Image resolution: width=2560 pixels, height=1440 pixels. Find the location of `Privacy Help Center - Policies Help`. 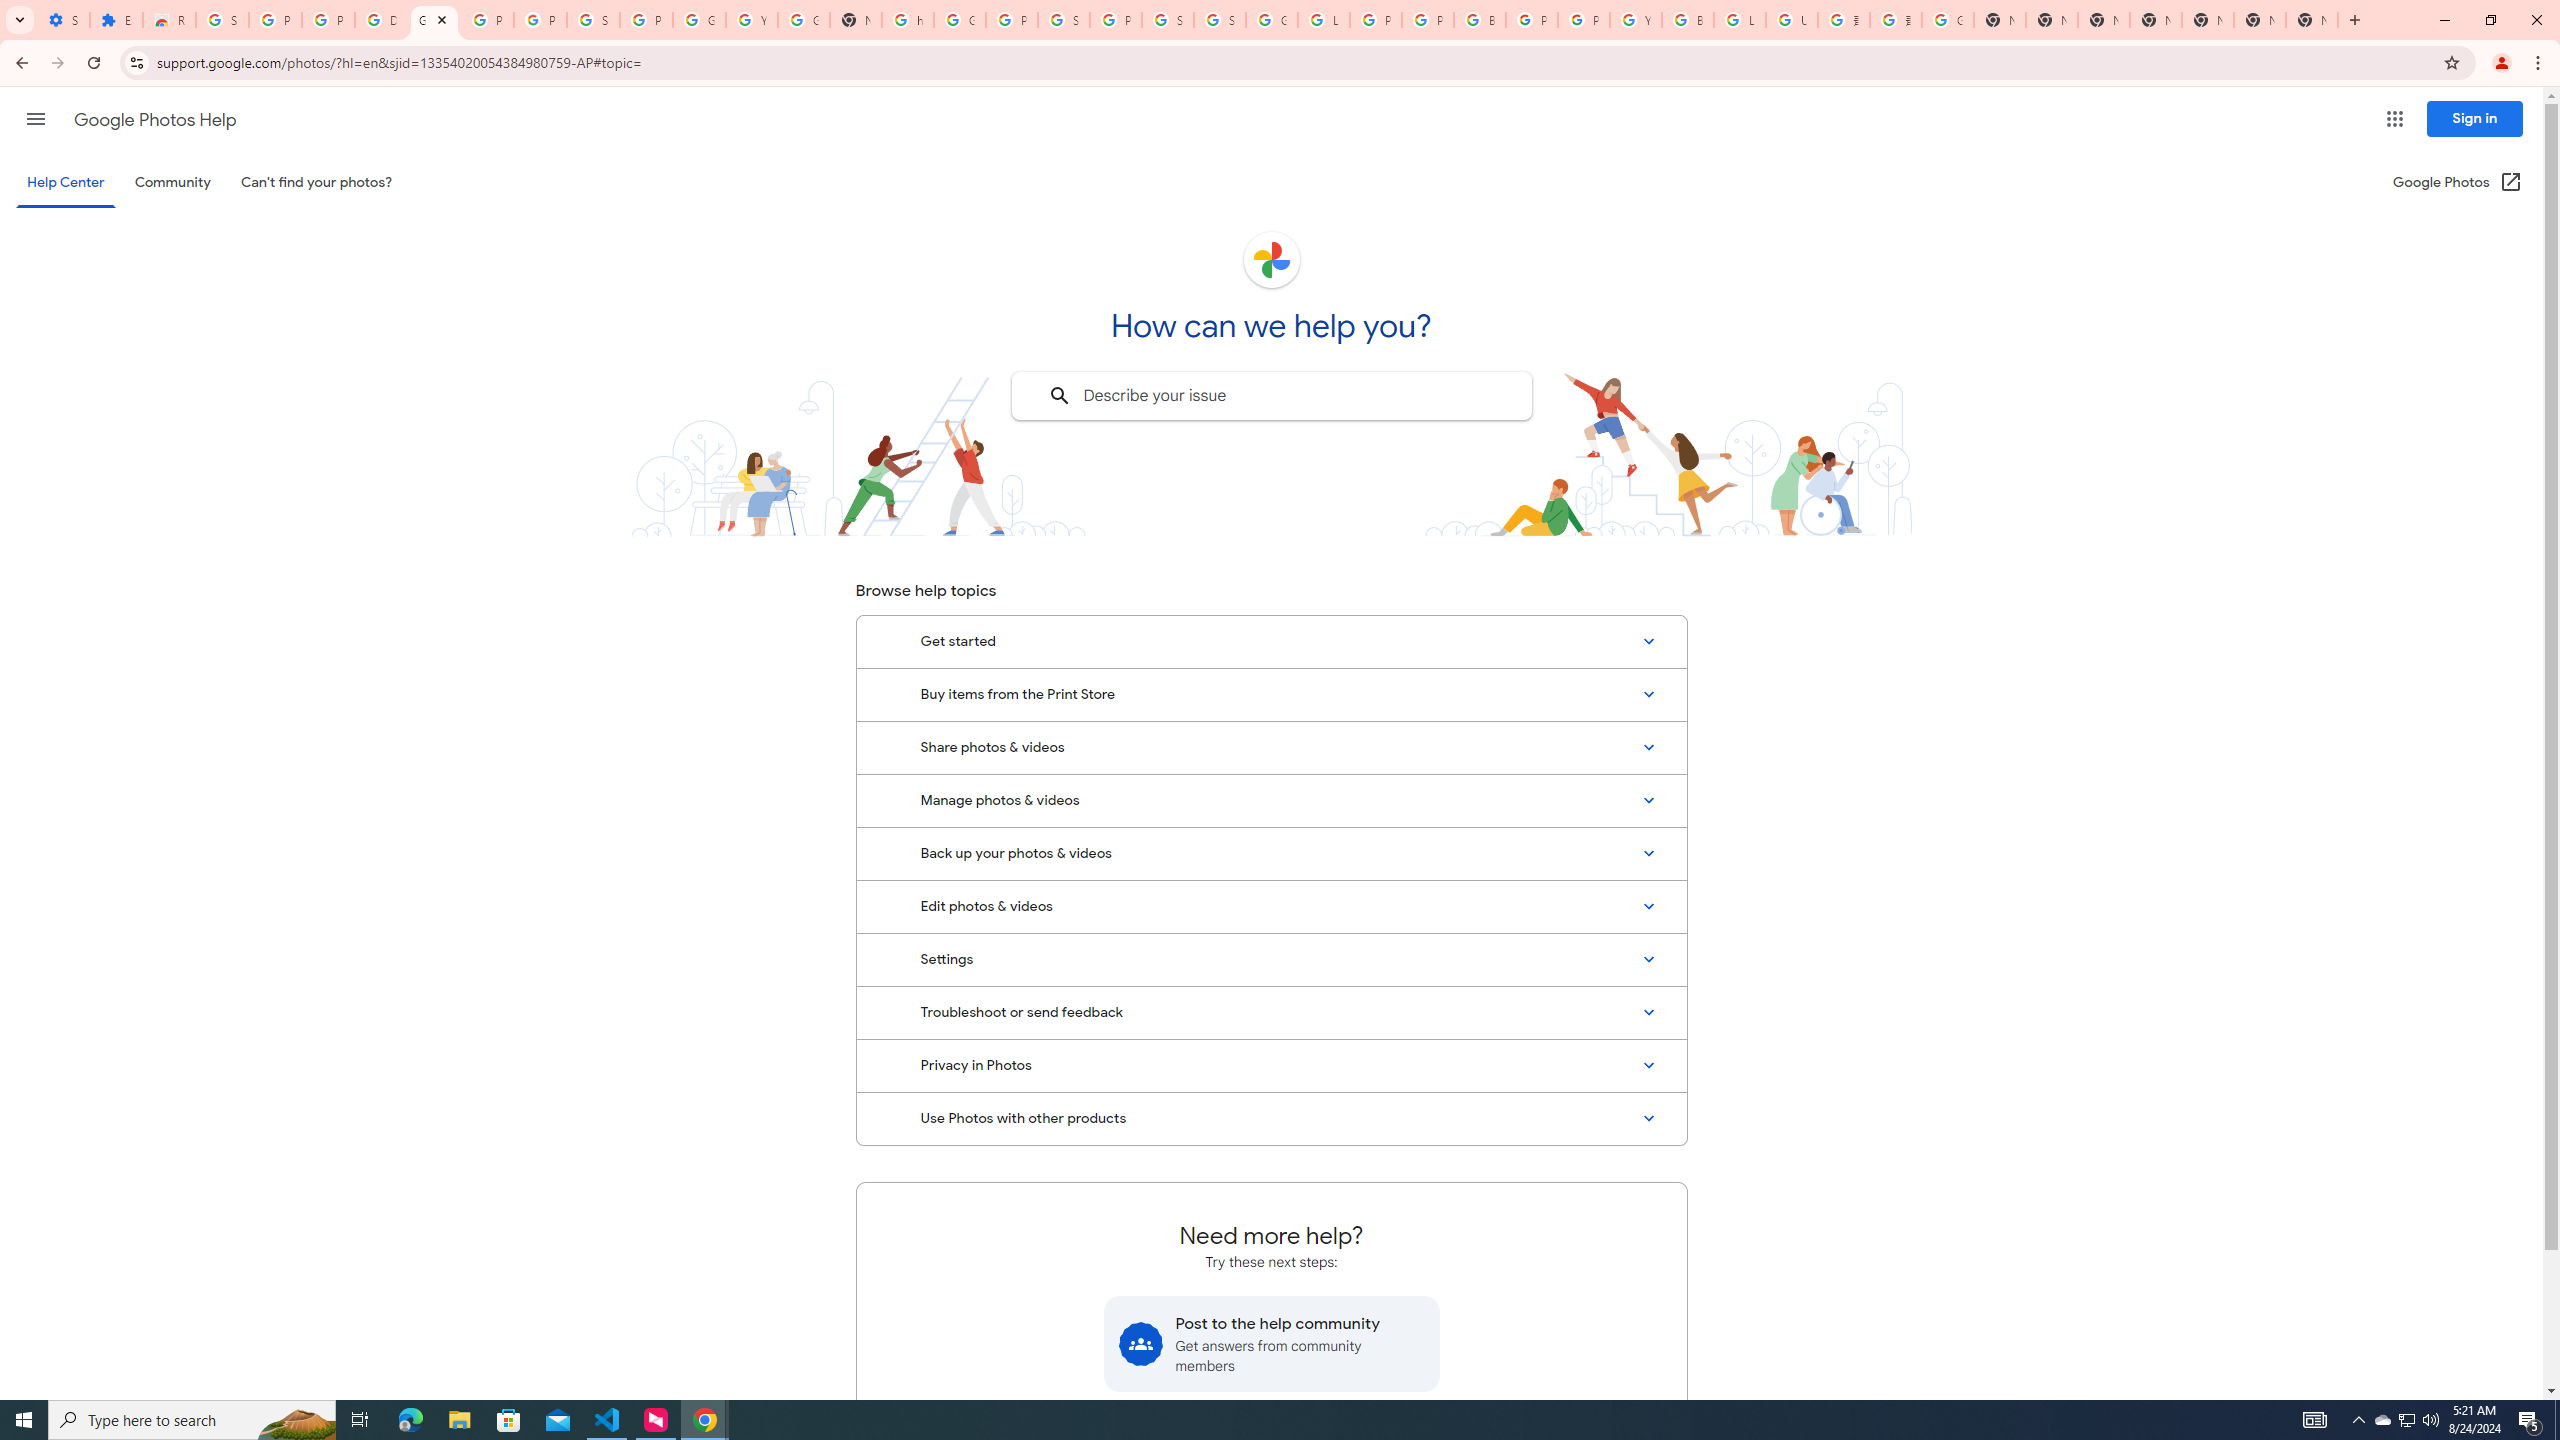

Privacy Help Center - Policies Help is located at coordinates (1376, 20).